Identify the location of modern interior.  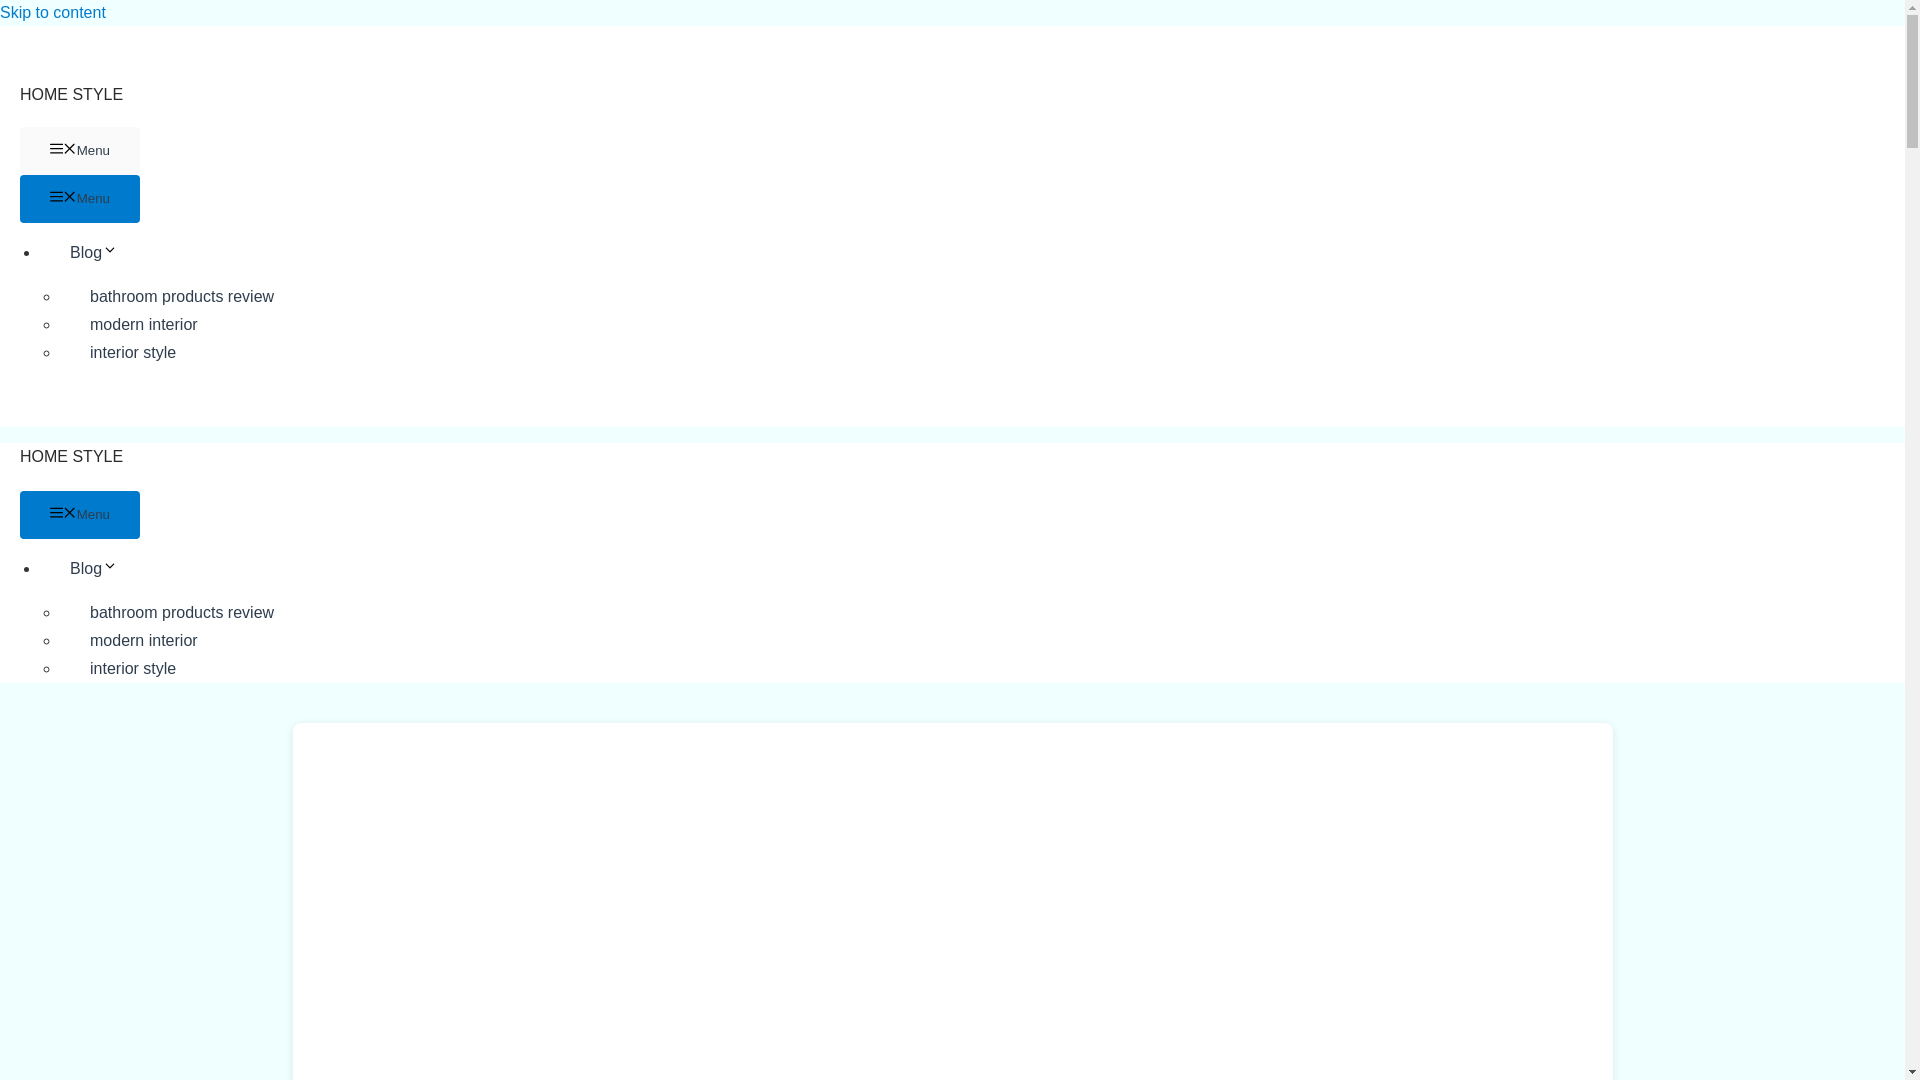
(144, 640).